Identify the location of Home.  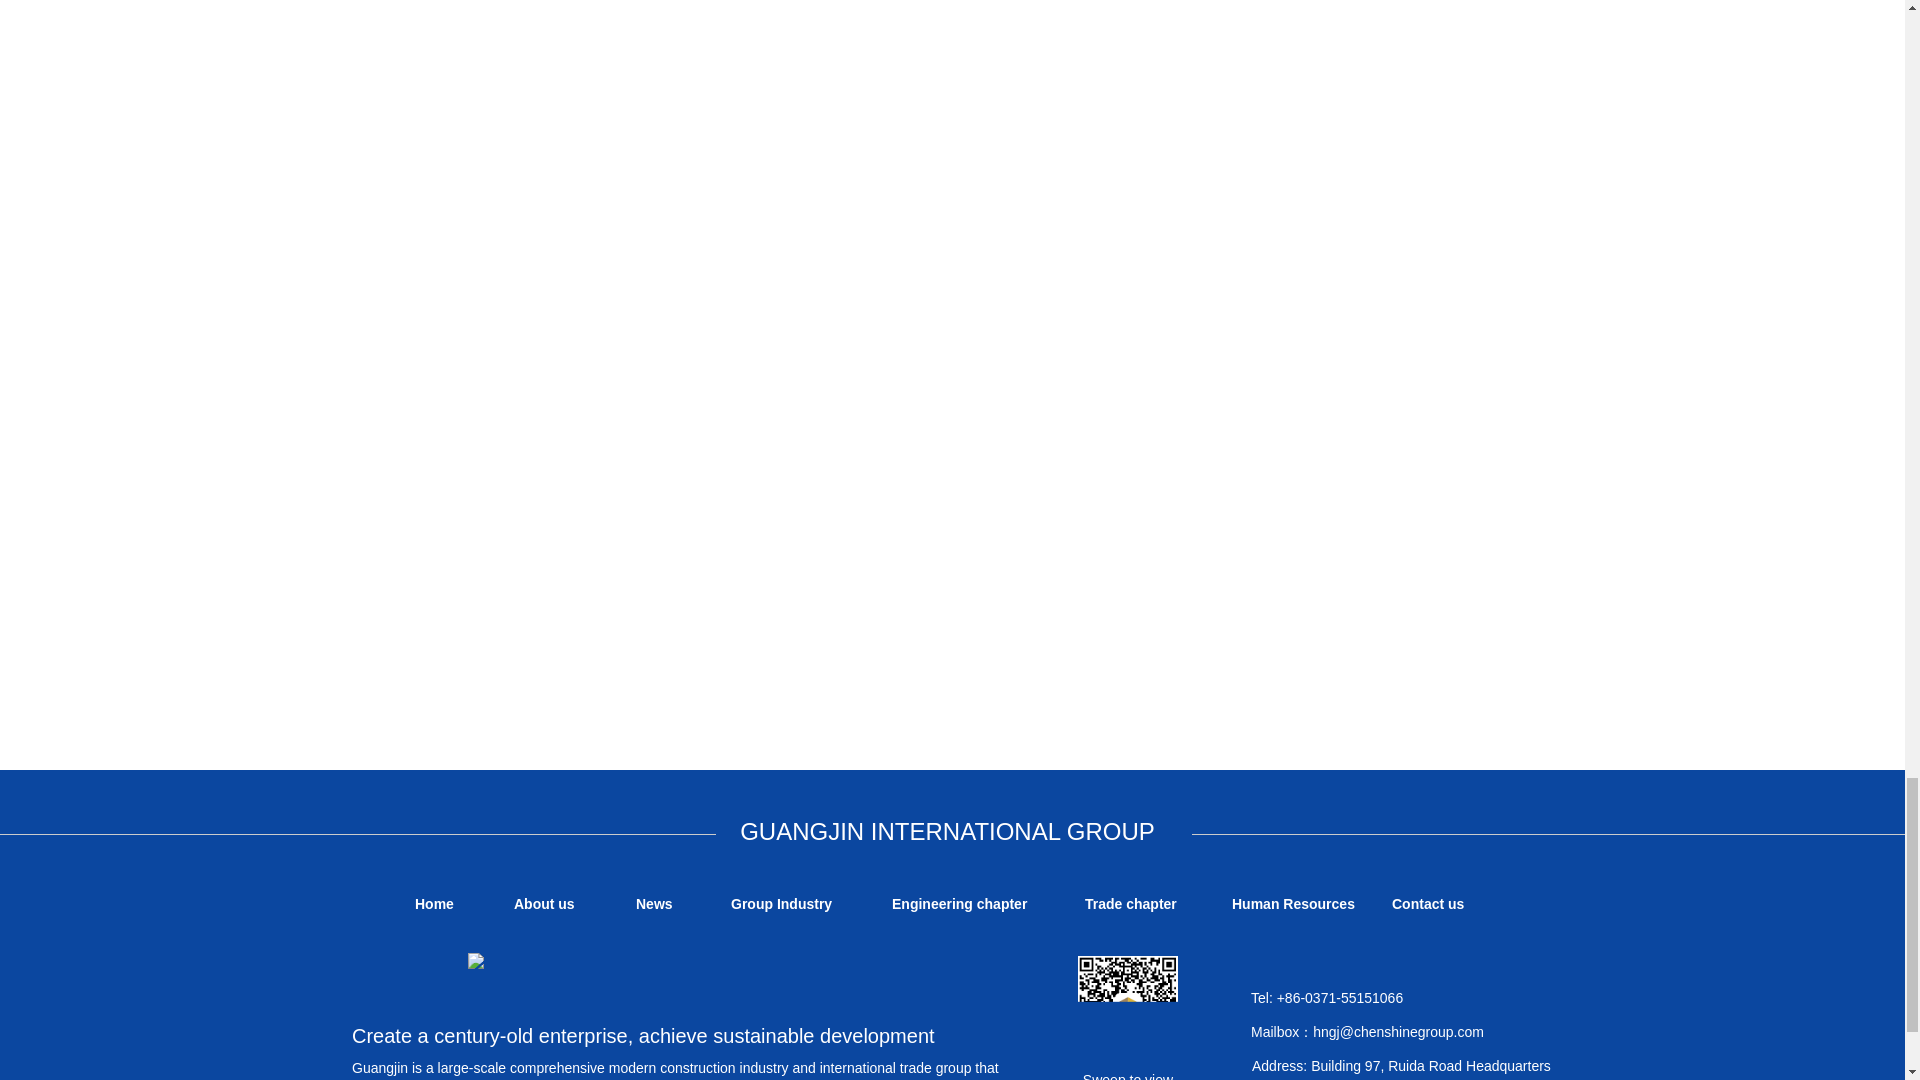
(434, 904).